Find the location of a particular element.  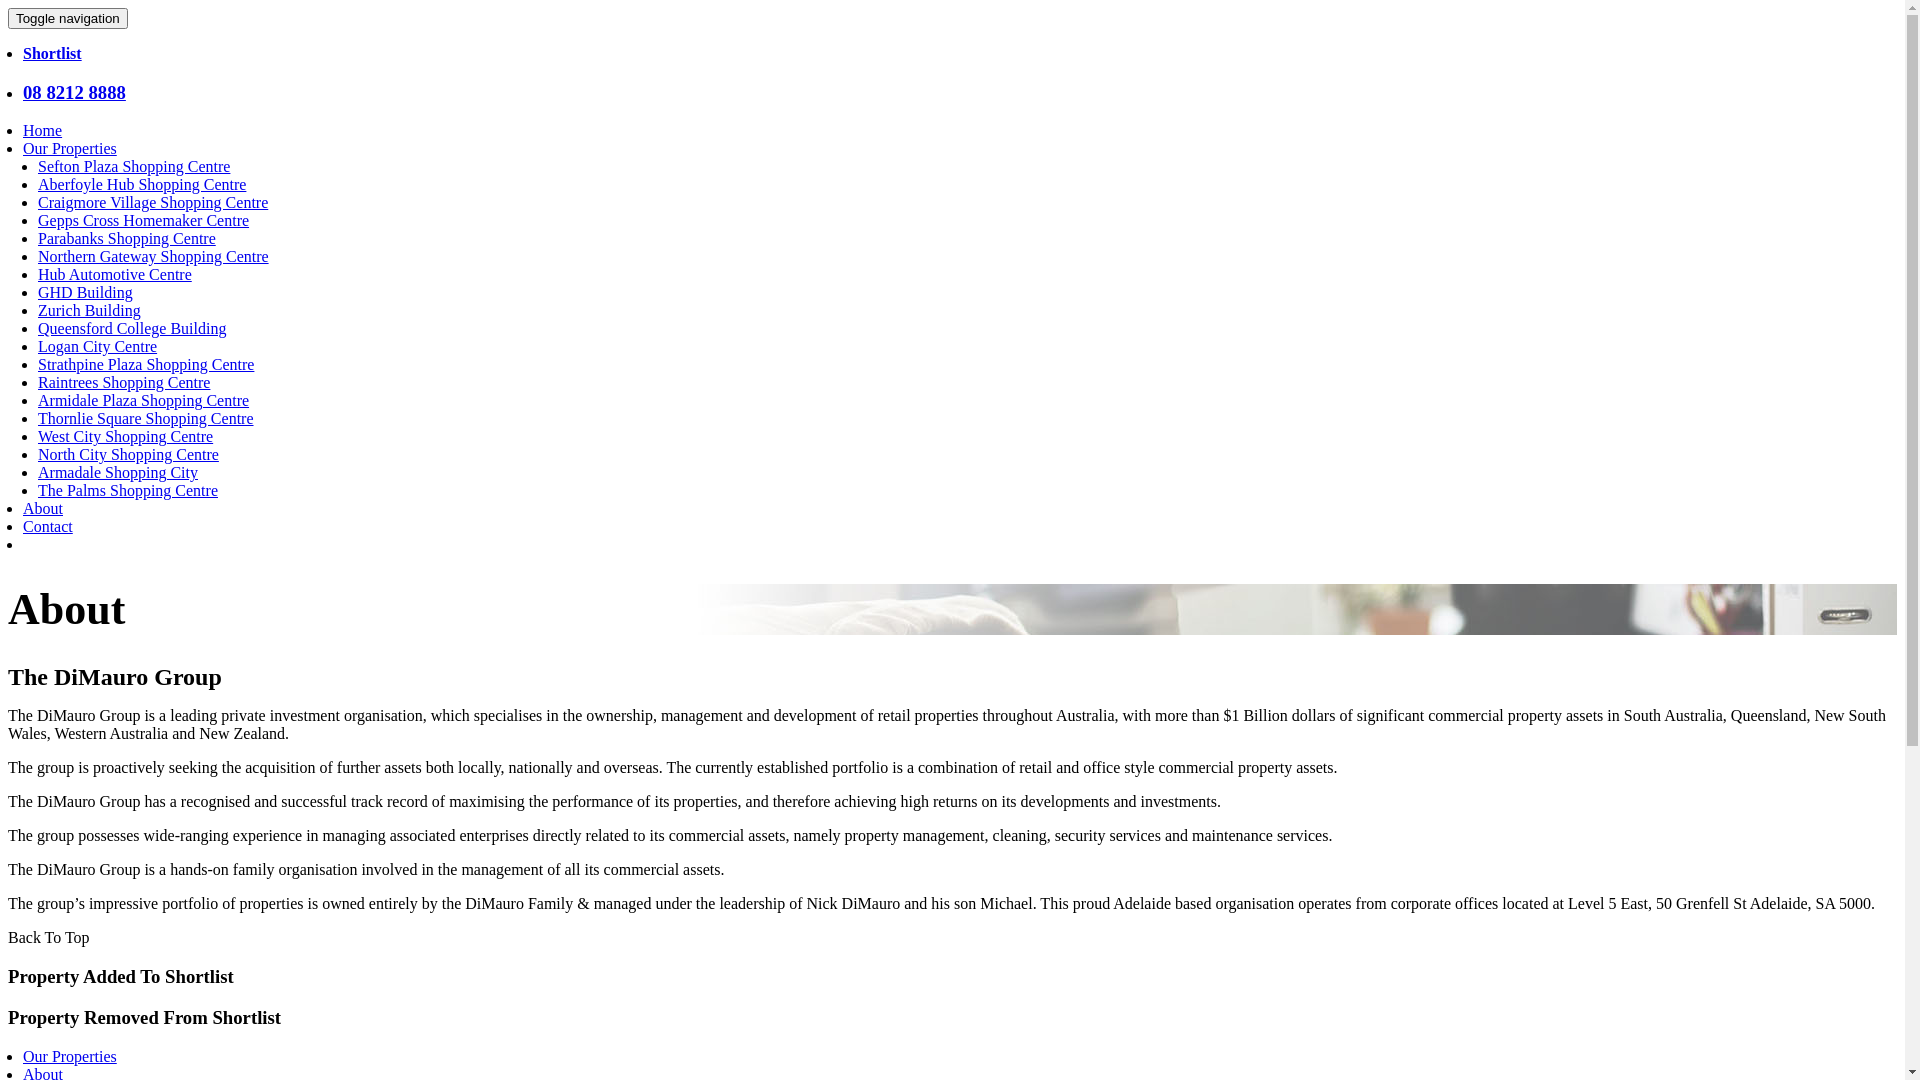

Aberfoyle Hub Shopping Centre is located at coordinates (142, 184).